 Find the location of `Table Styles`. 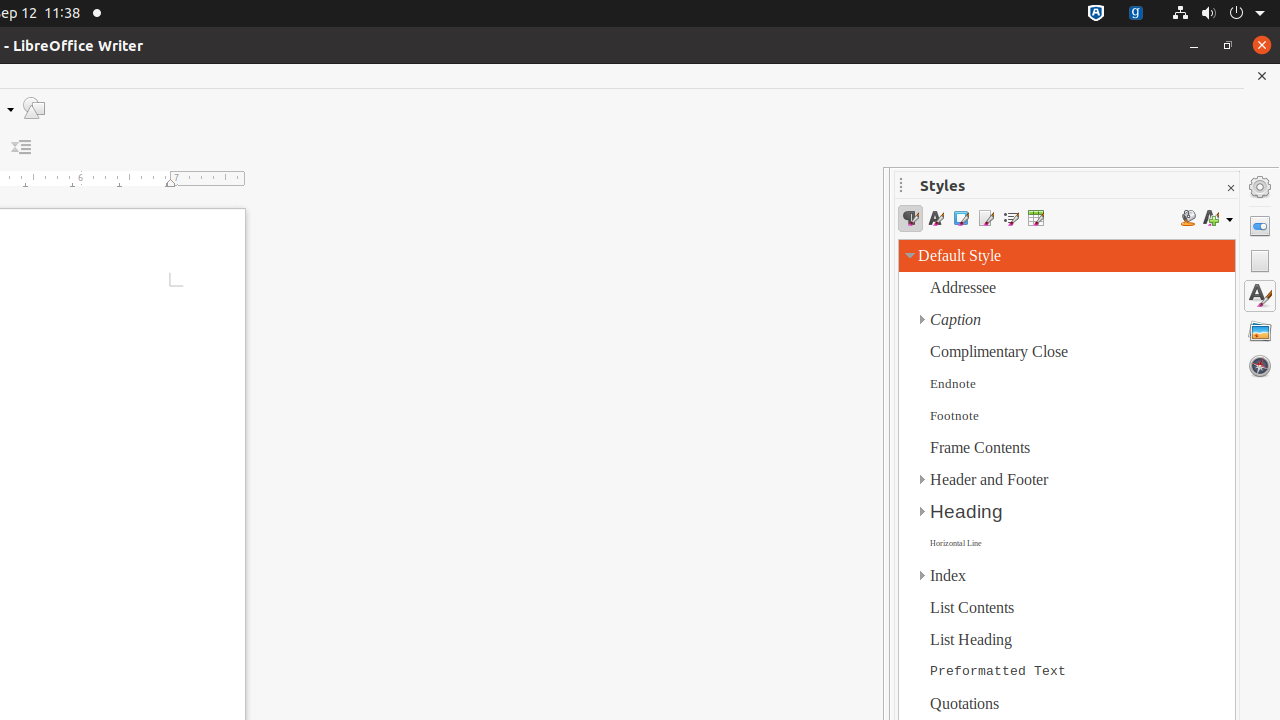

Table Styles is located at coordinates (1036, 218).